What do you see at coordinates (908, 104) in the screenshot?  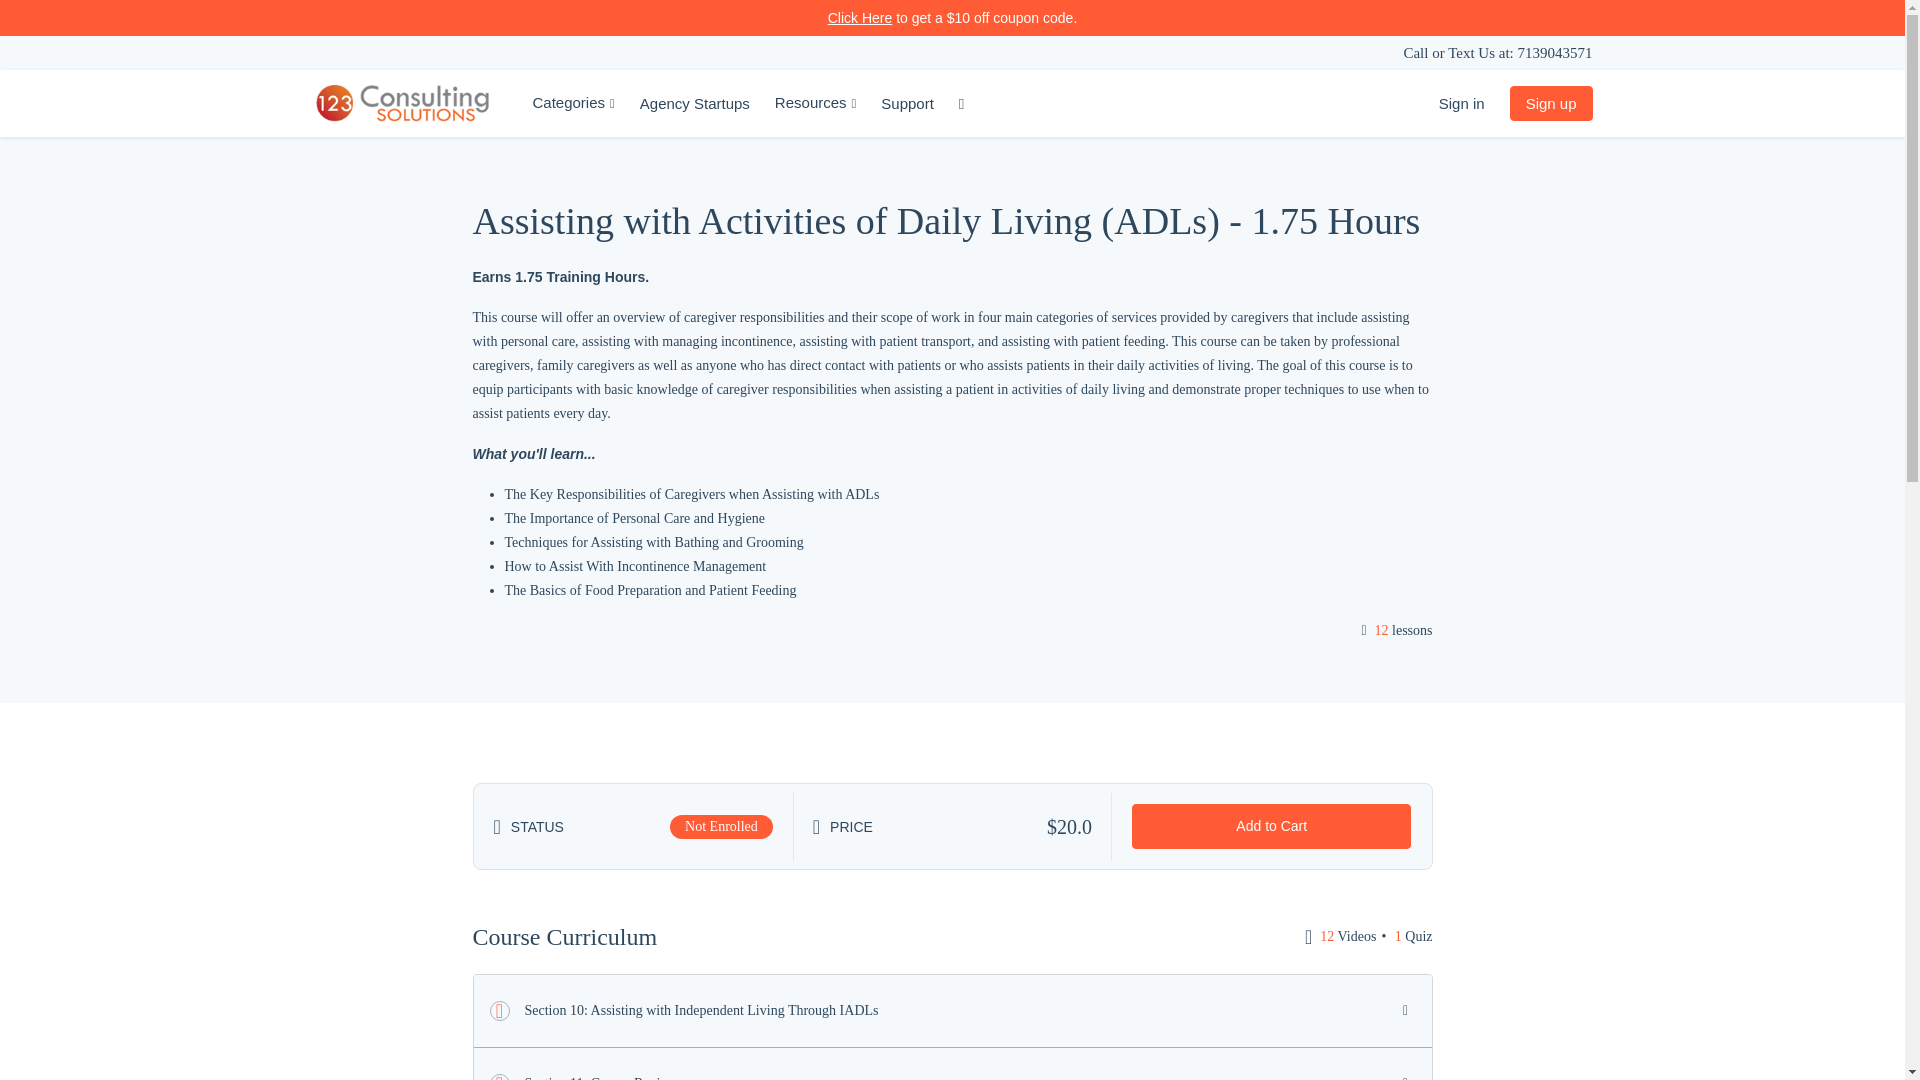 I see `Support` at bounding box center [908, 104].